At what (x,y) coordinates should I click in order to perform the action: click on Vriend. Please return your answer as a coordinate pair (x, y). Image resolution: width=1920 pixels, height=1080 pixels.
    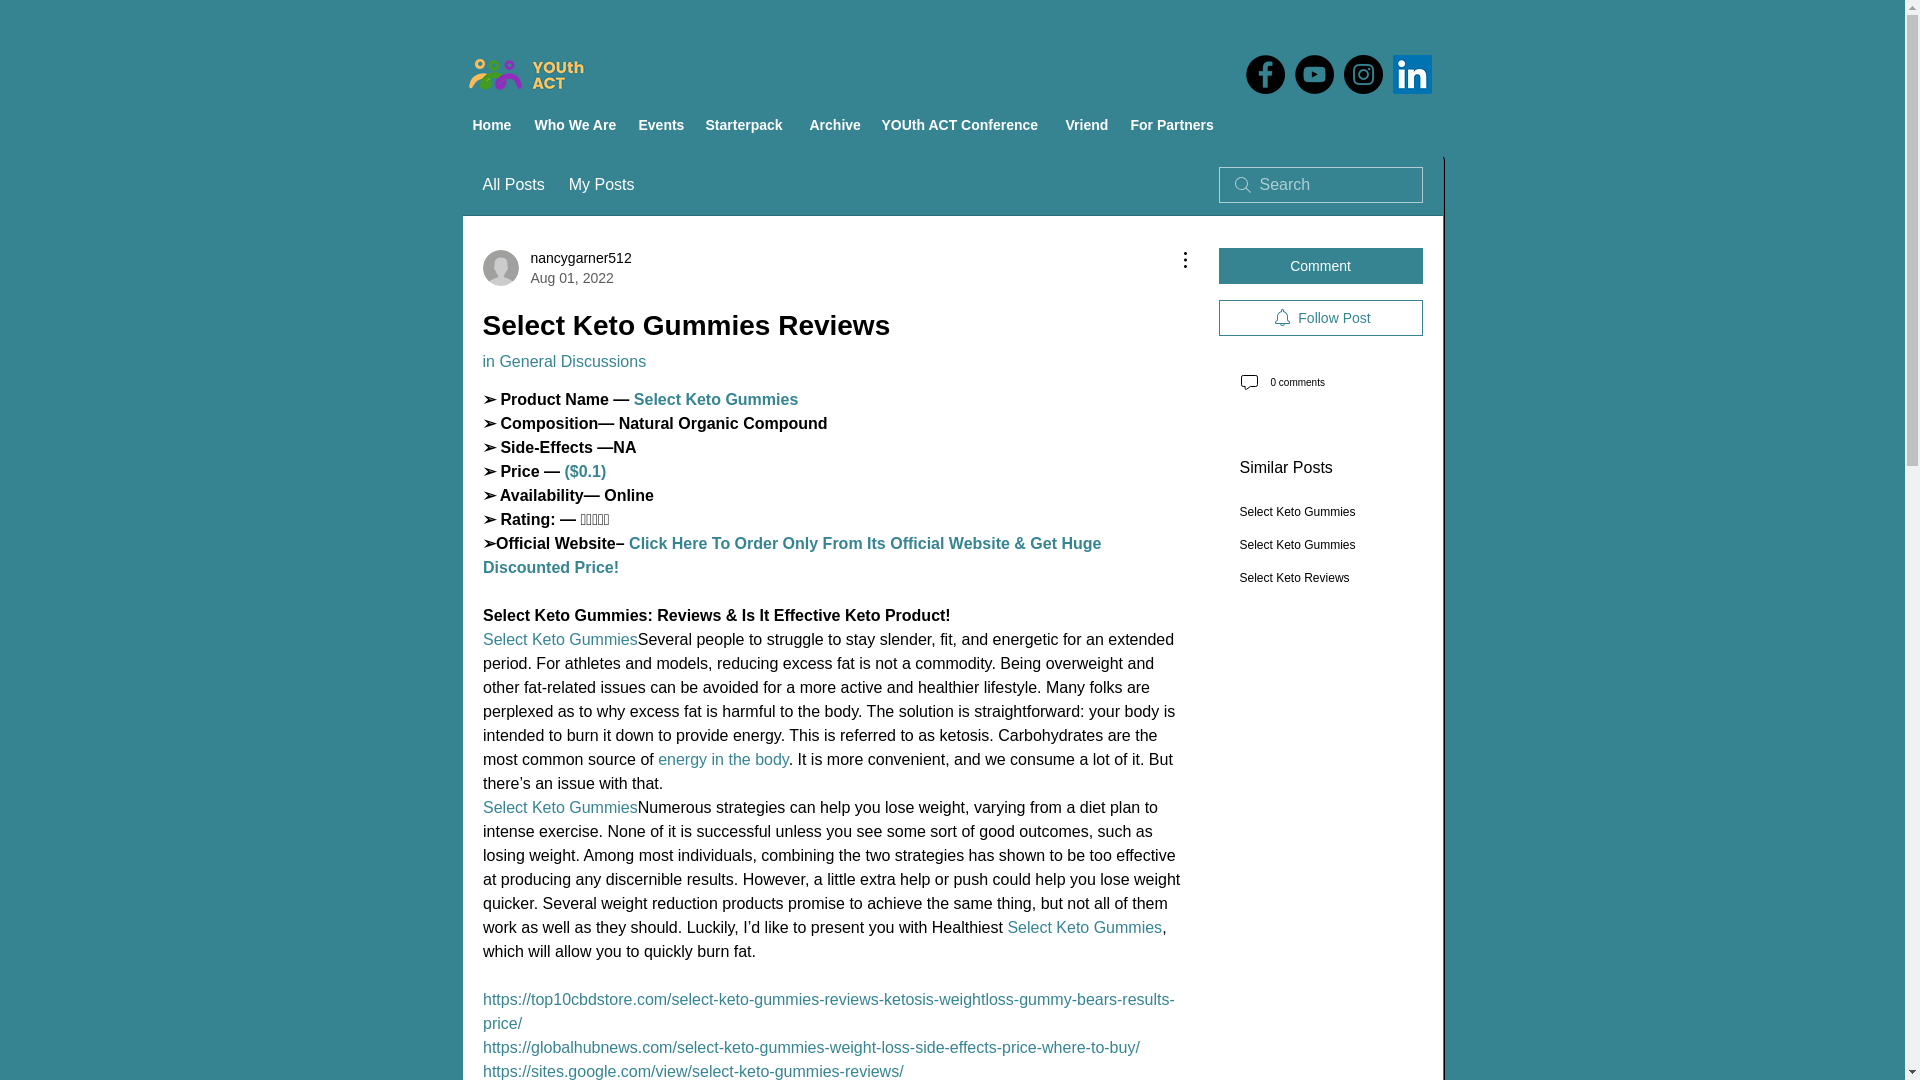
    Looking at the image, I should click on (1088, 125).